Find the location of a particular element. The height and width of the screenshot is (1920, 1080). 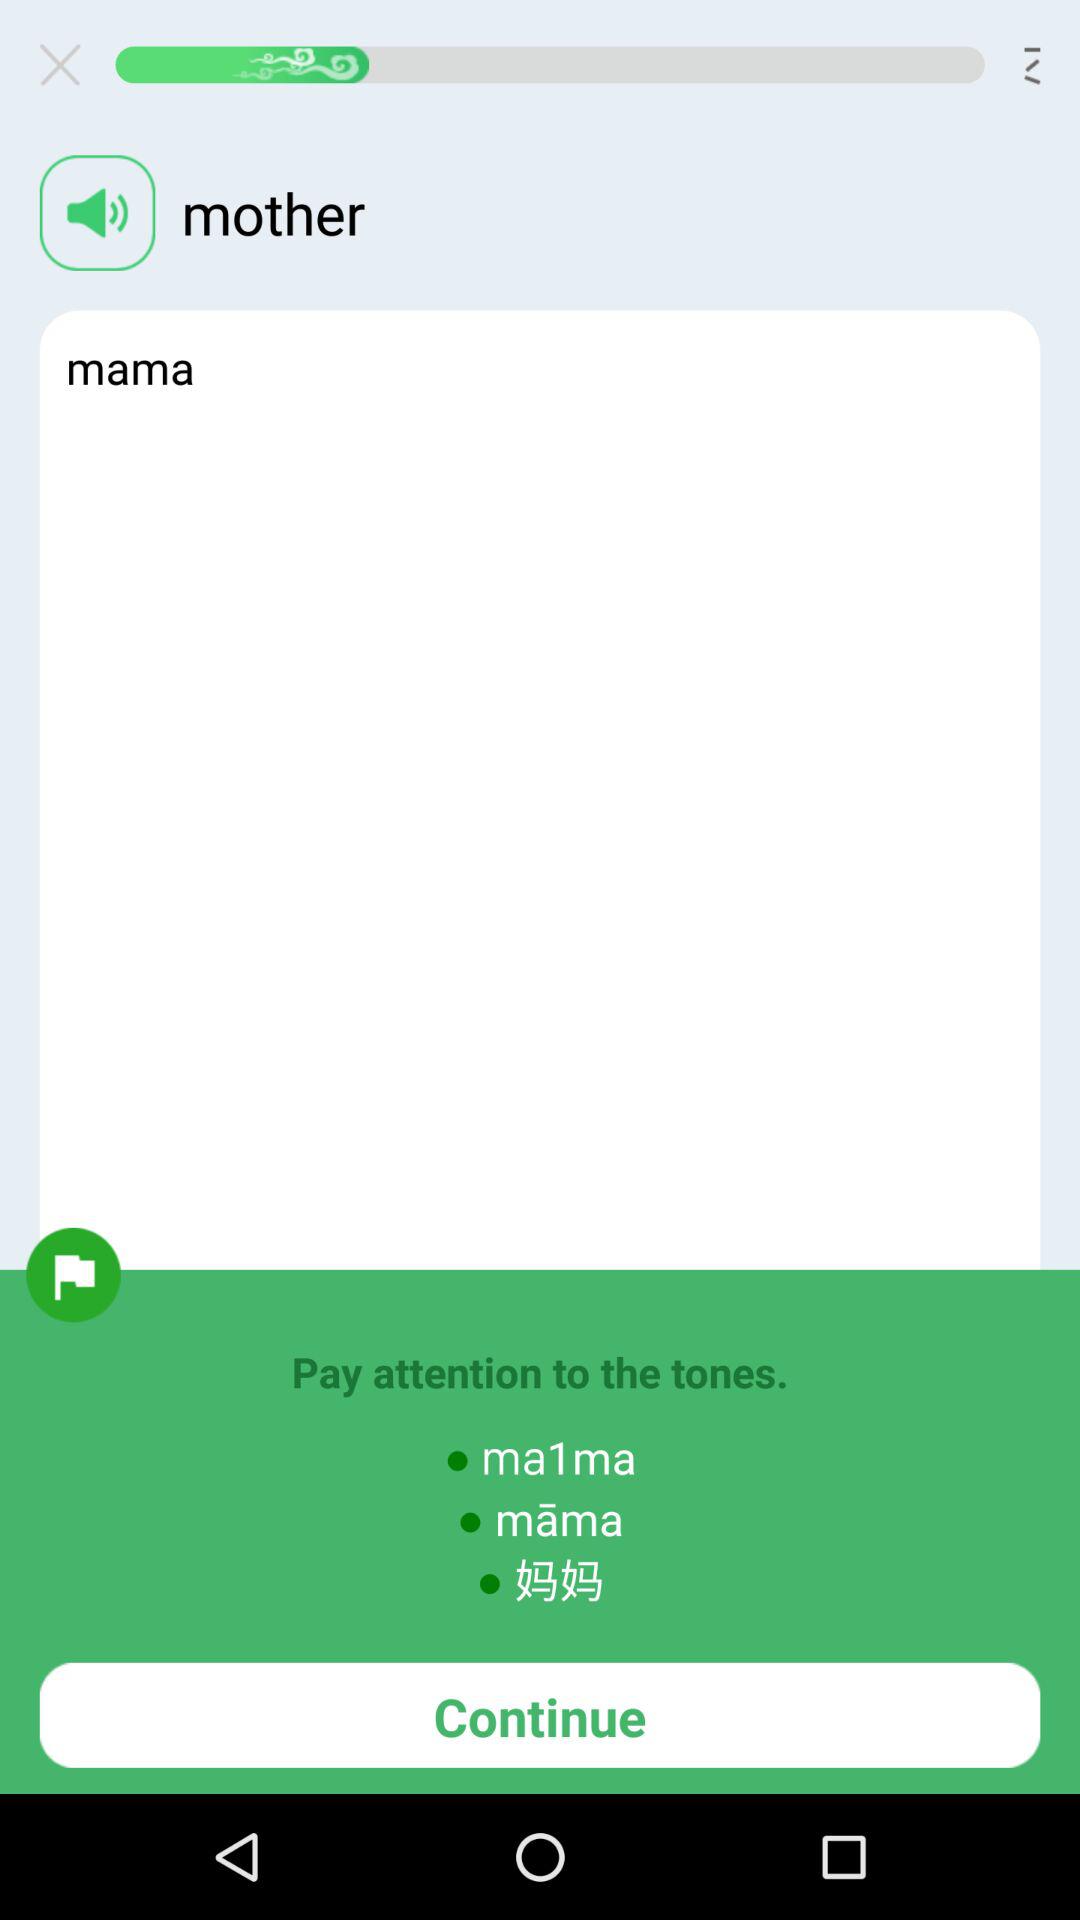

play audio is located at coordinates (97, 212).